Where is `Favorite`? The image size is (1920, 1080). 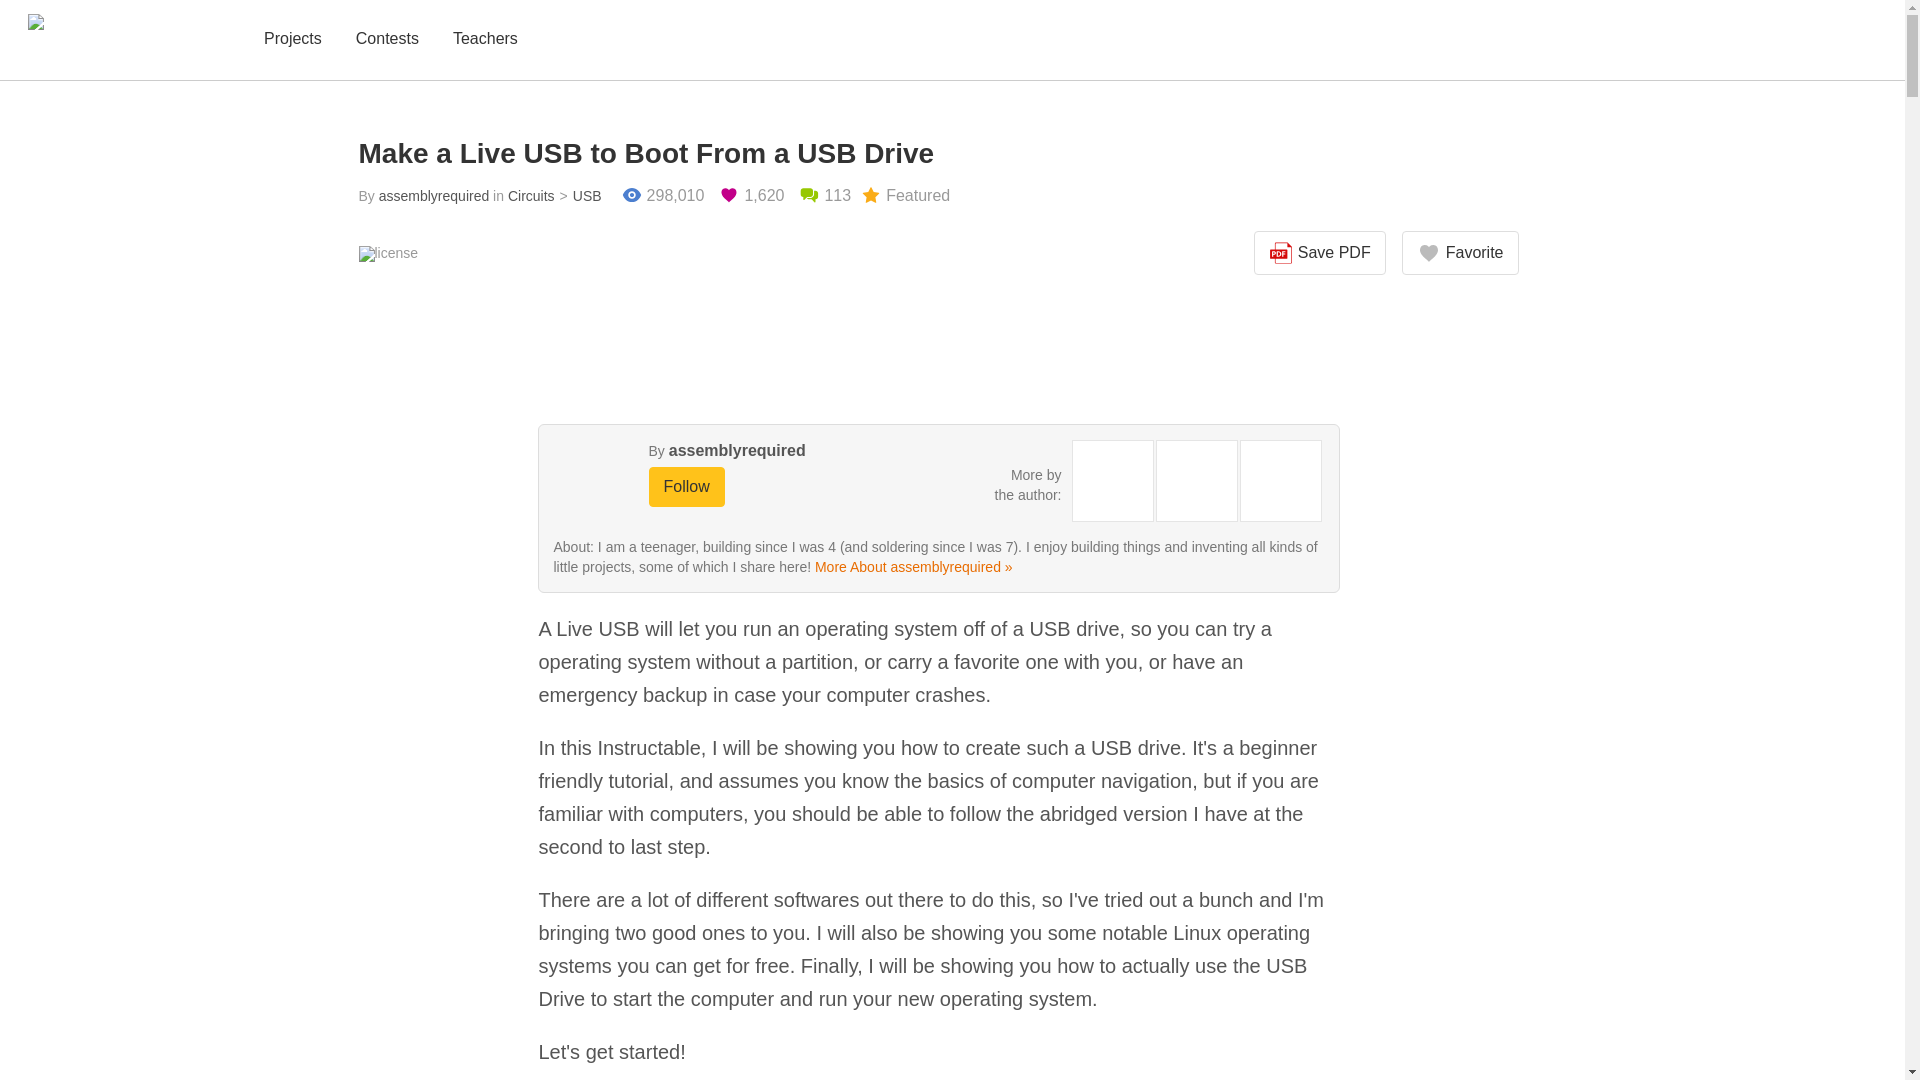
Favorite is located at coordinates (1460, 253).